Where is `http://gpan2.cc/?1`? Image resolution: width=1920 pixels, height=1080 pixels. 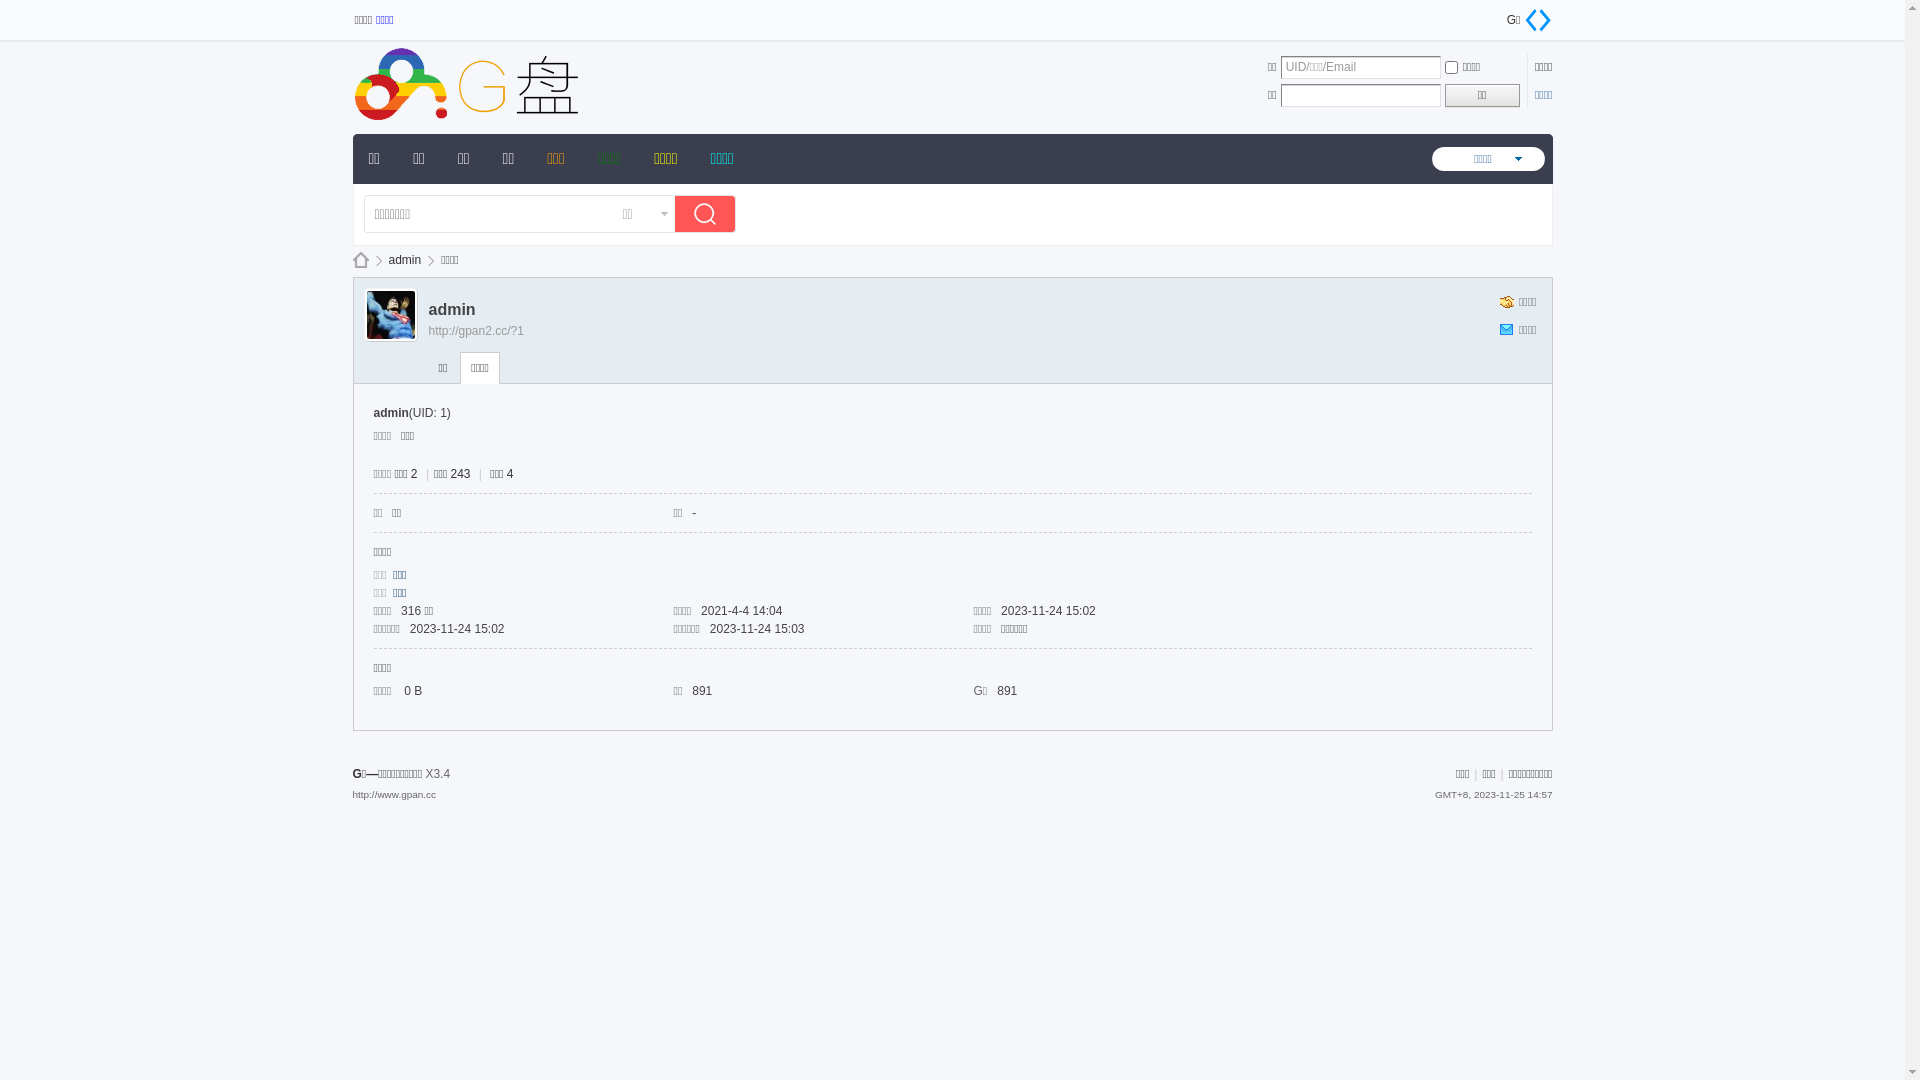 http://gpan2.cc/?1 is located at coordinates (476, 331).